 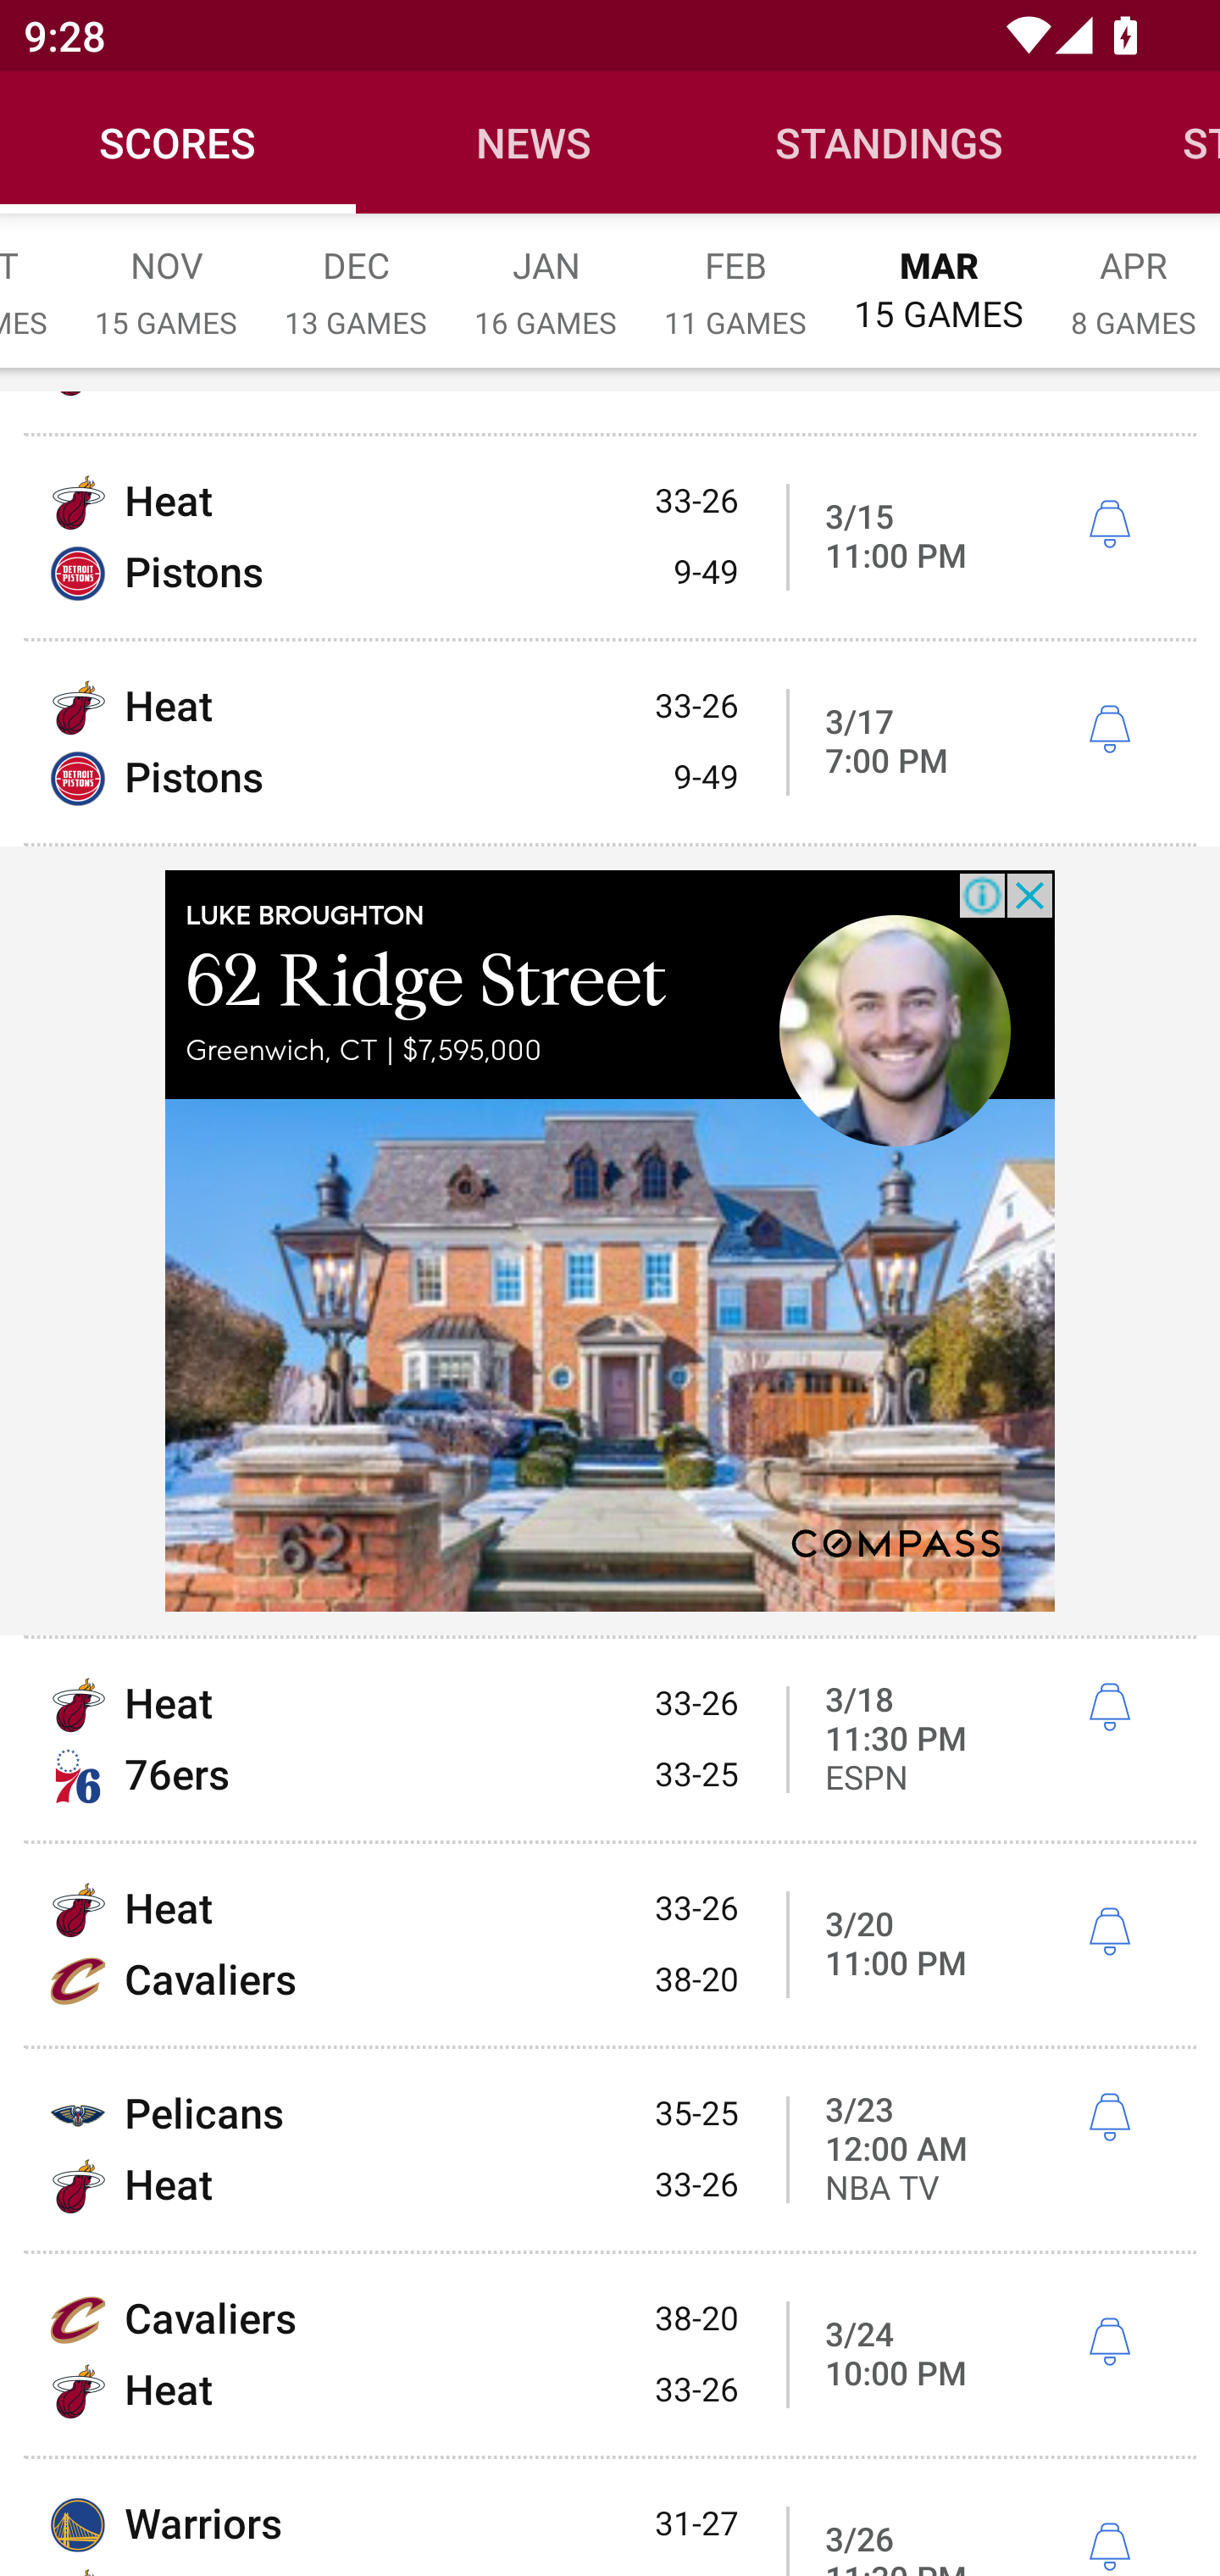 What do you see at coordinates (1109, 2342) in the screenshot?
I see `í` at bounding box center [1109, 2342].